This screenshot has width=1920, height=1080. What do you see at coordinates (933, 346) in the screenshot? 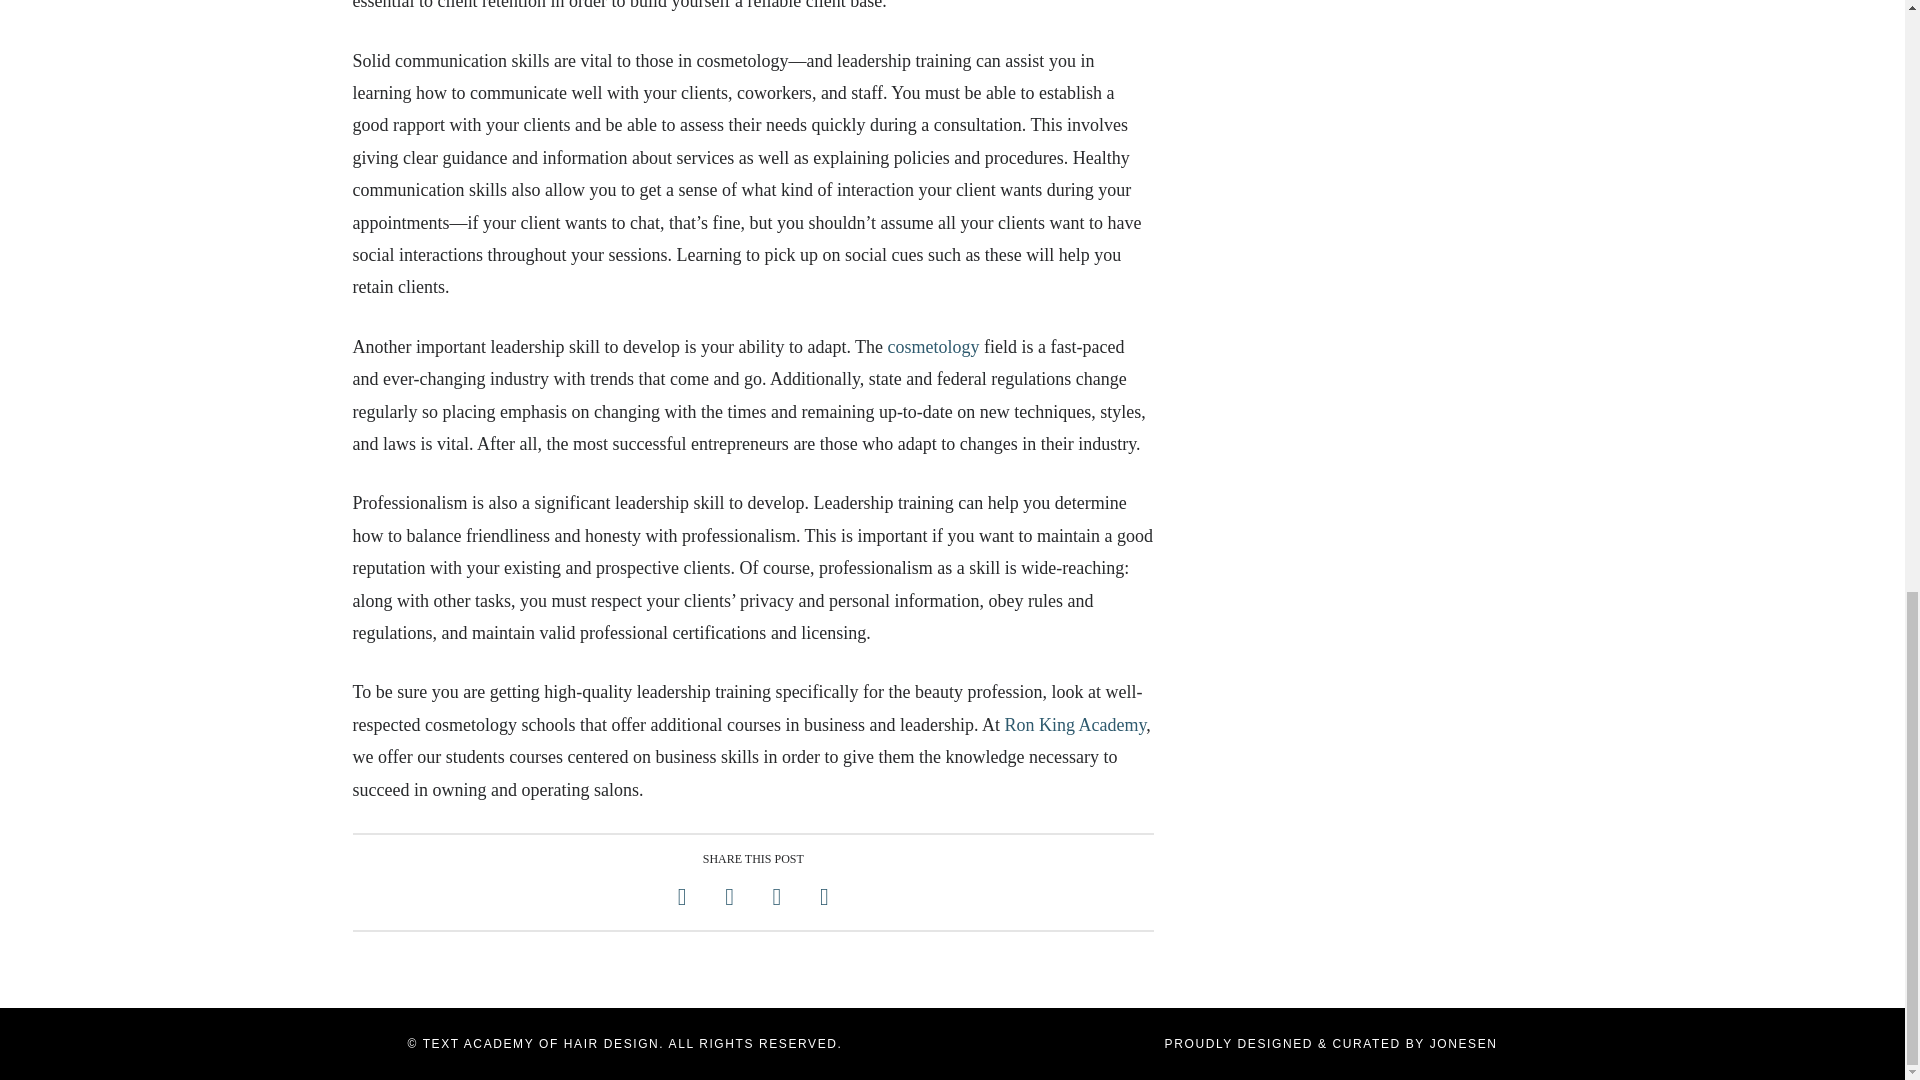
I see `cosmetology` at bounding box center [933, 346].